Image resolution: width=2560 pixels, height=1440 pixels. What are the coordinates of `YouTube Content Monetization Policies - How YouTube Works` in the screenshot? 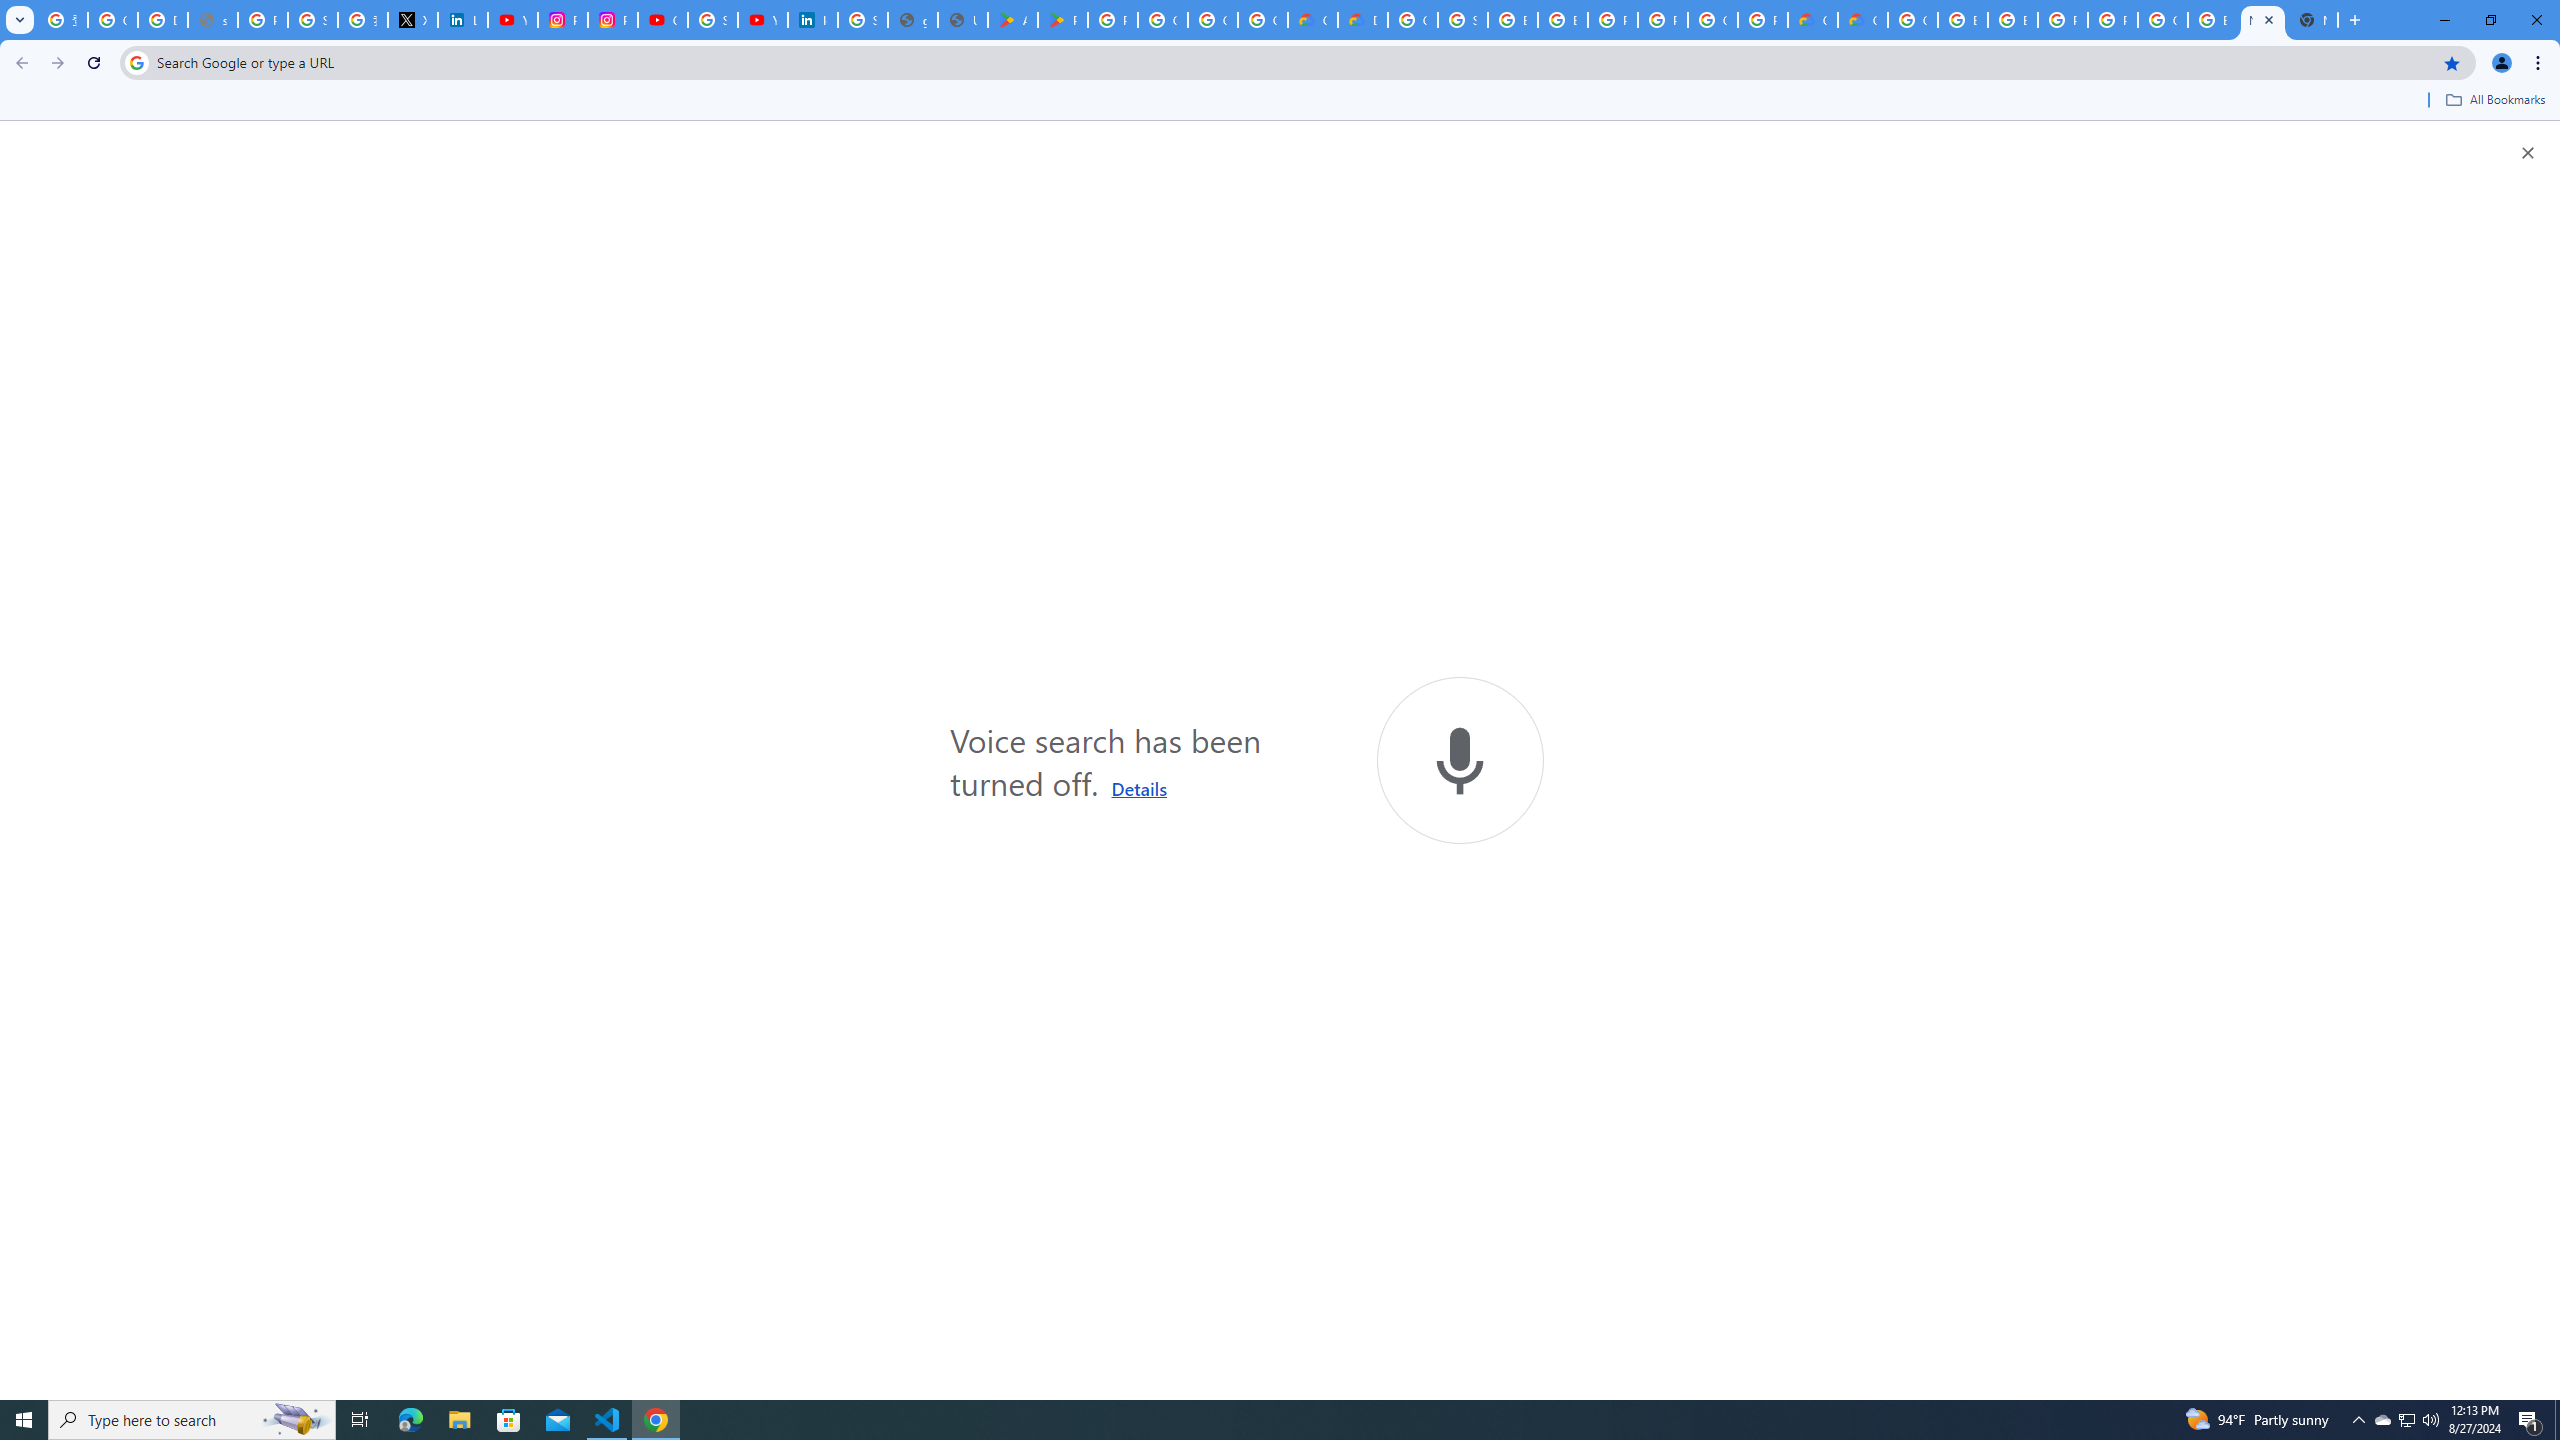 It's located at (512, 20).